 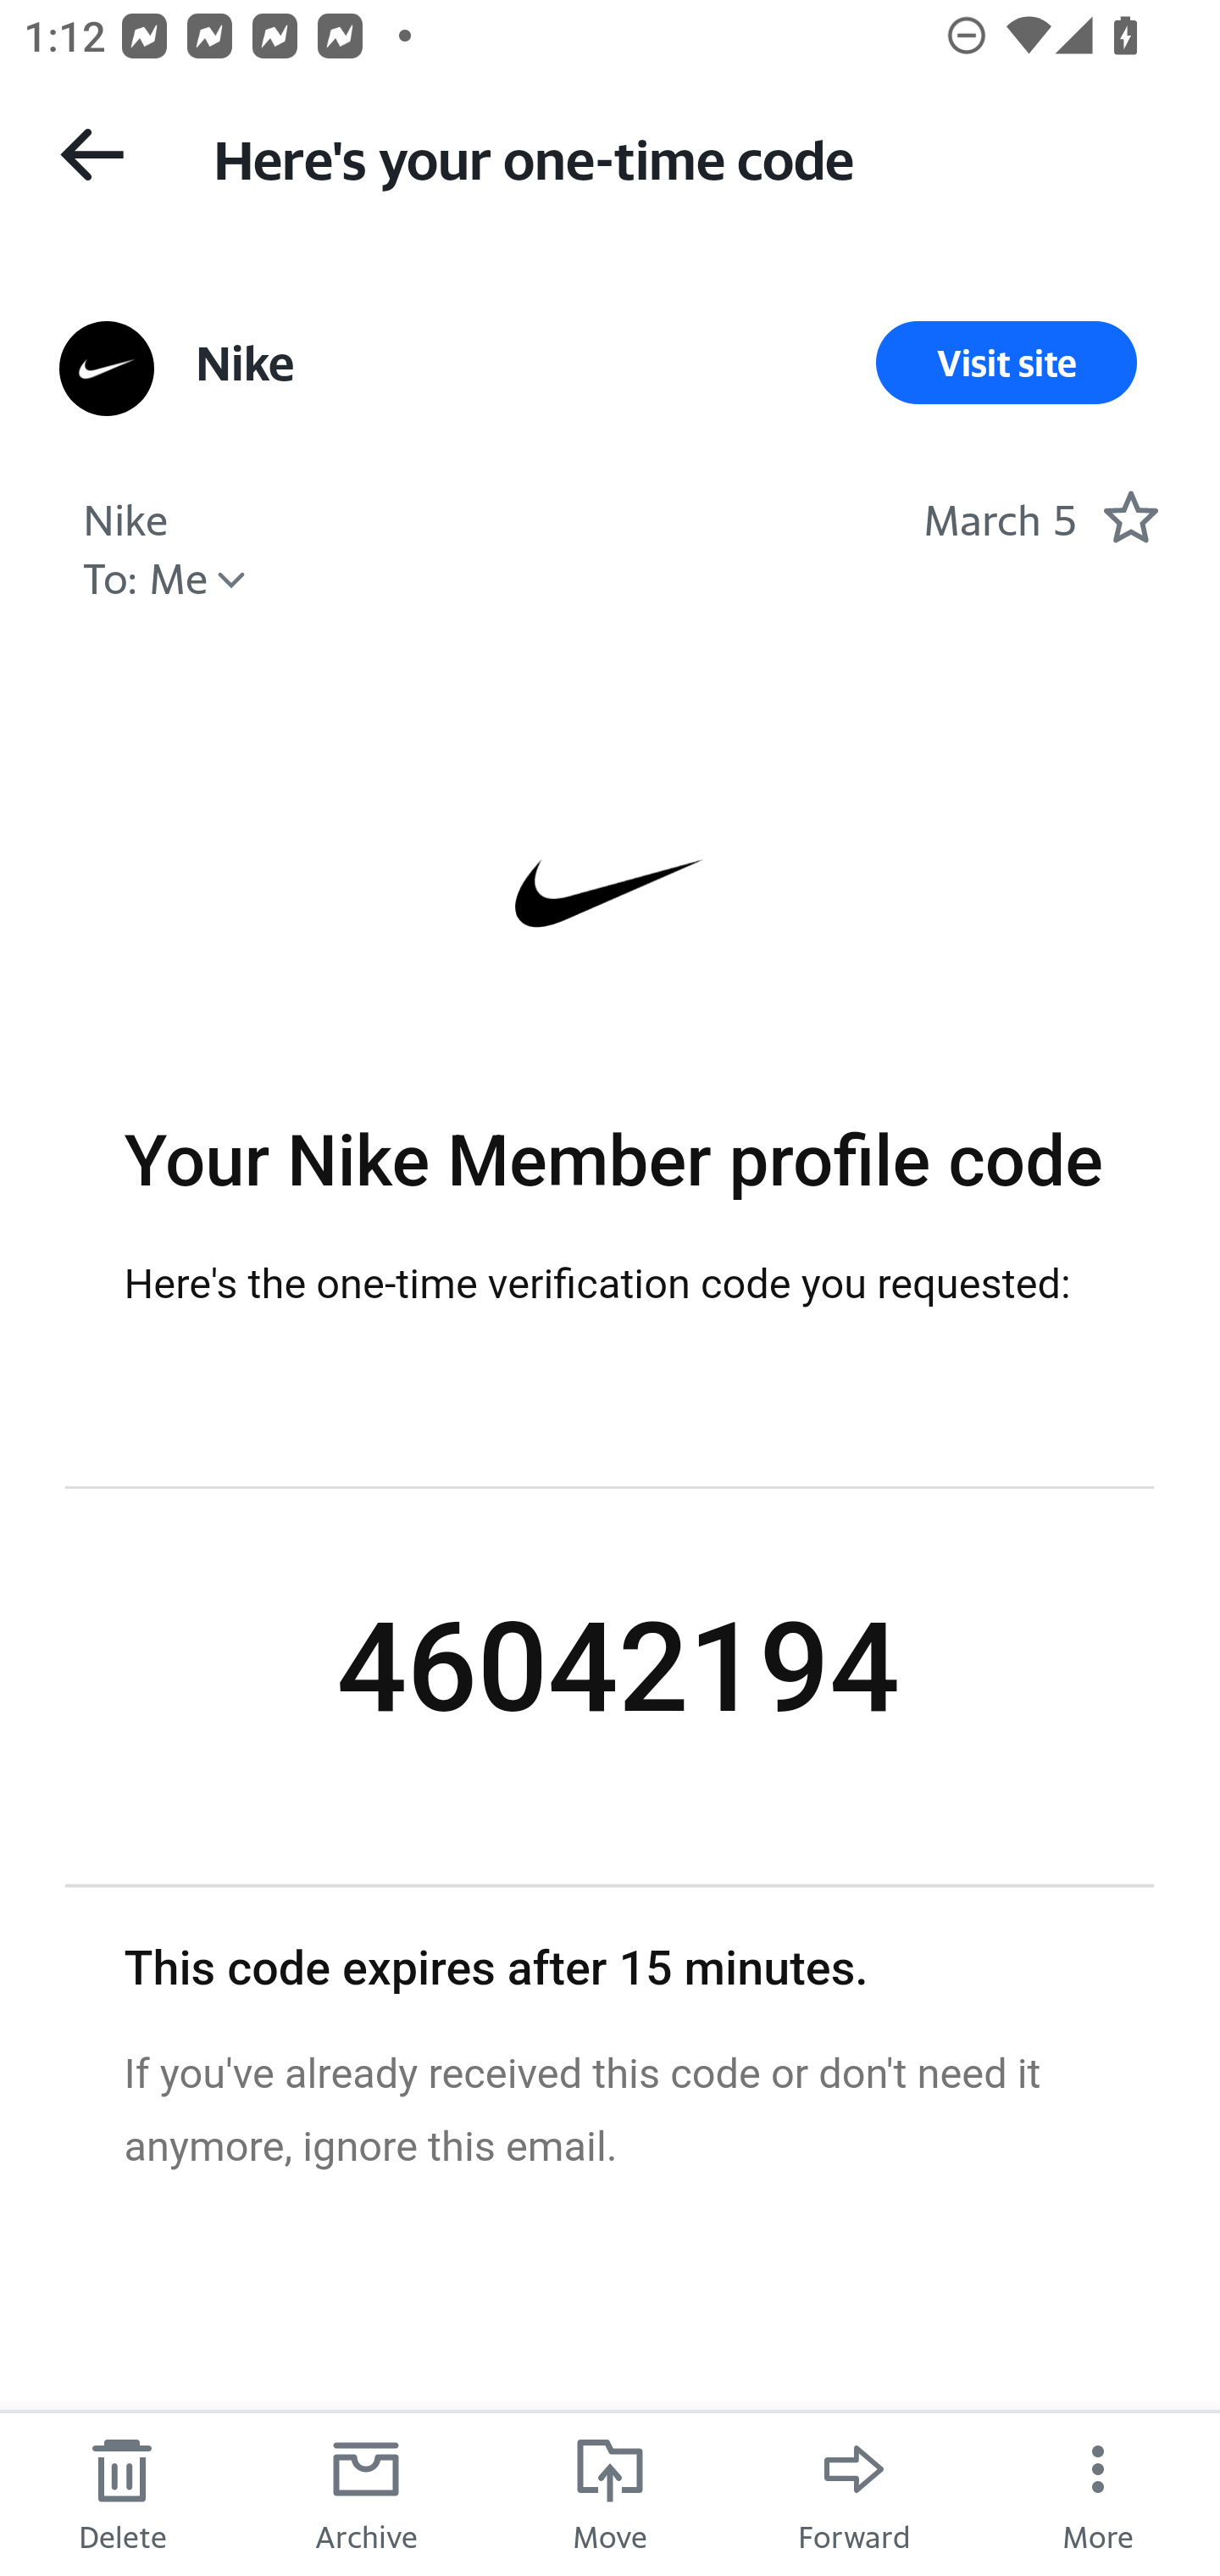 What do you see at coordinates (610, 2493) in the screenshot?
I see `Move` at bounding box center [610, 2493].